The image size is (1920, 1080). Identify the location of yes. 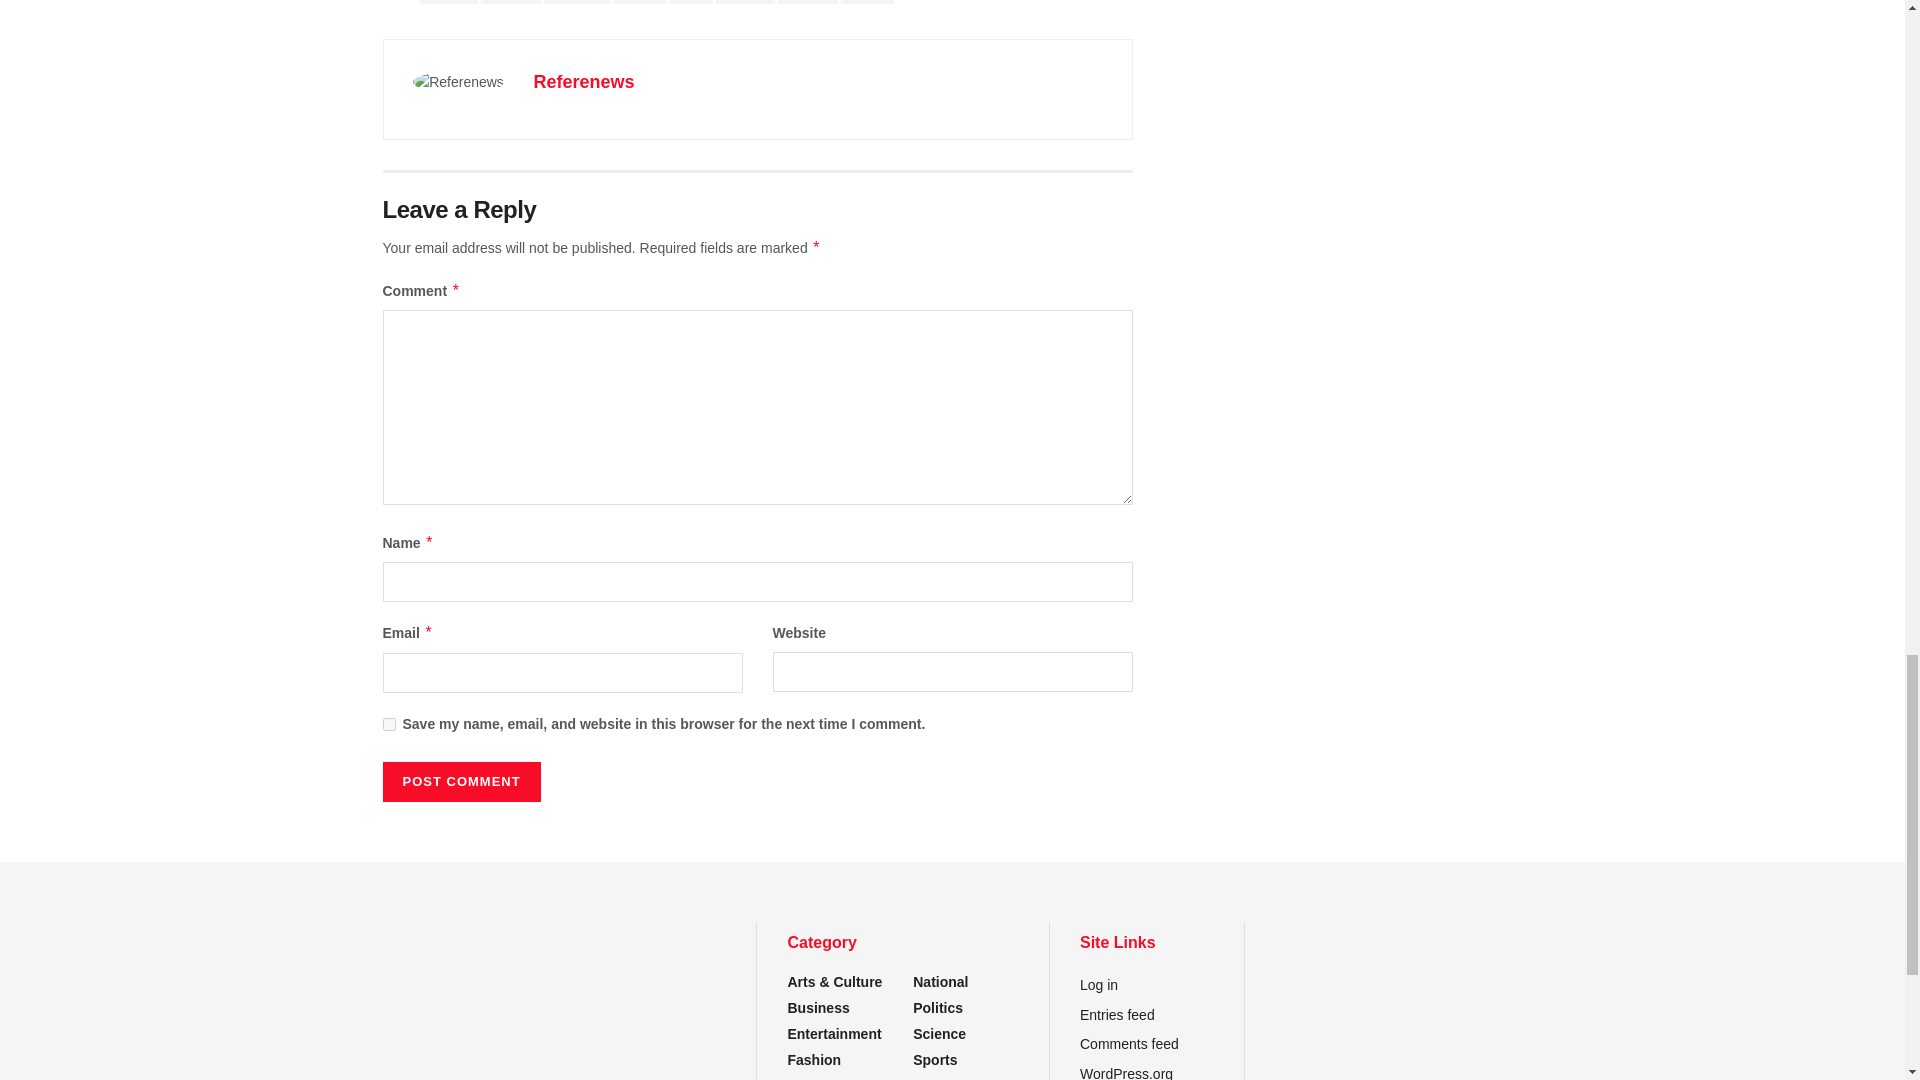
(388, 724).